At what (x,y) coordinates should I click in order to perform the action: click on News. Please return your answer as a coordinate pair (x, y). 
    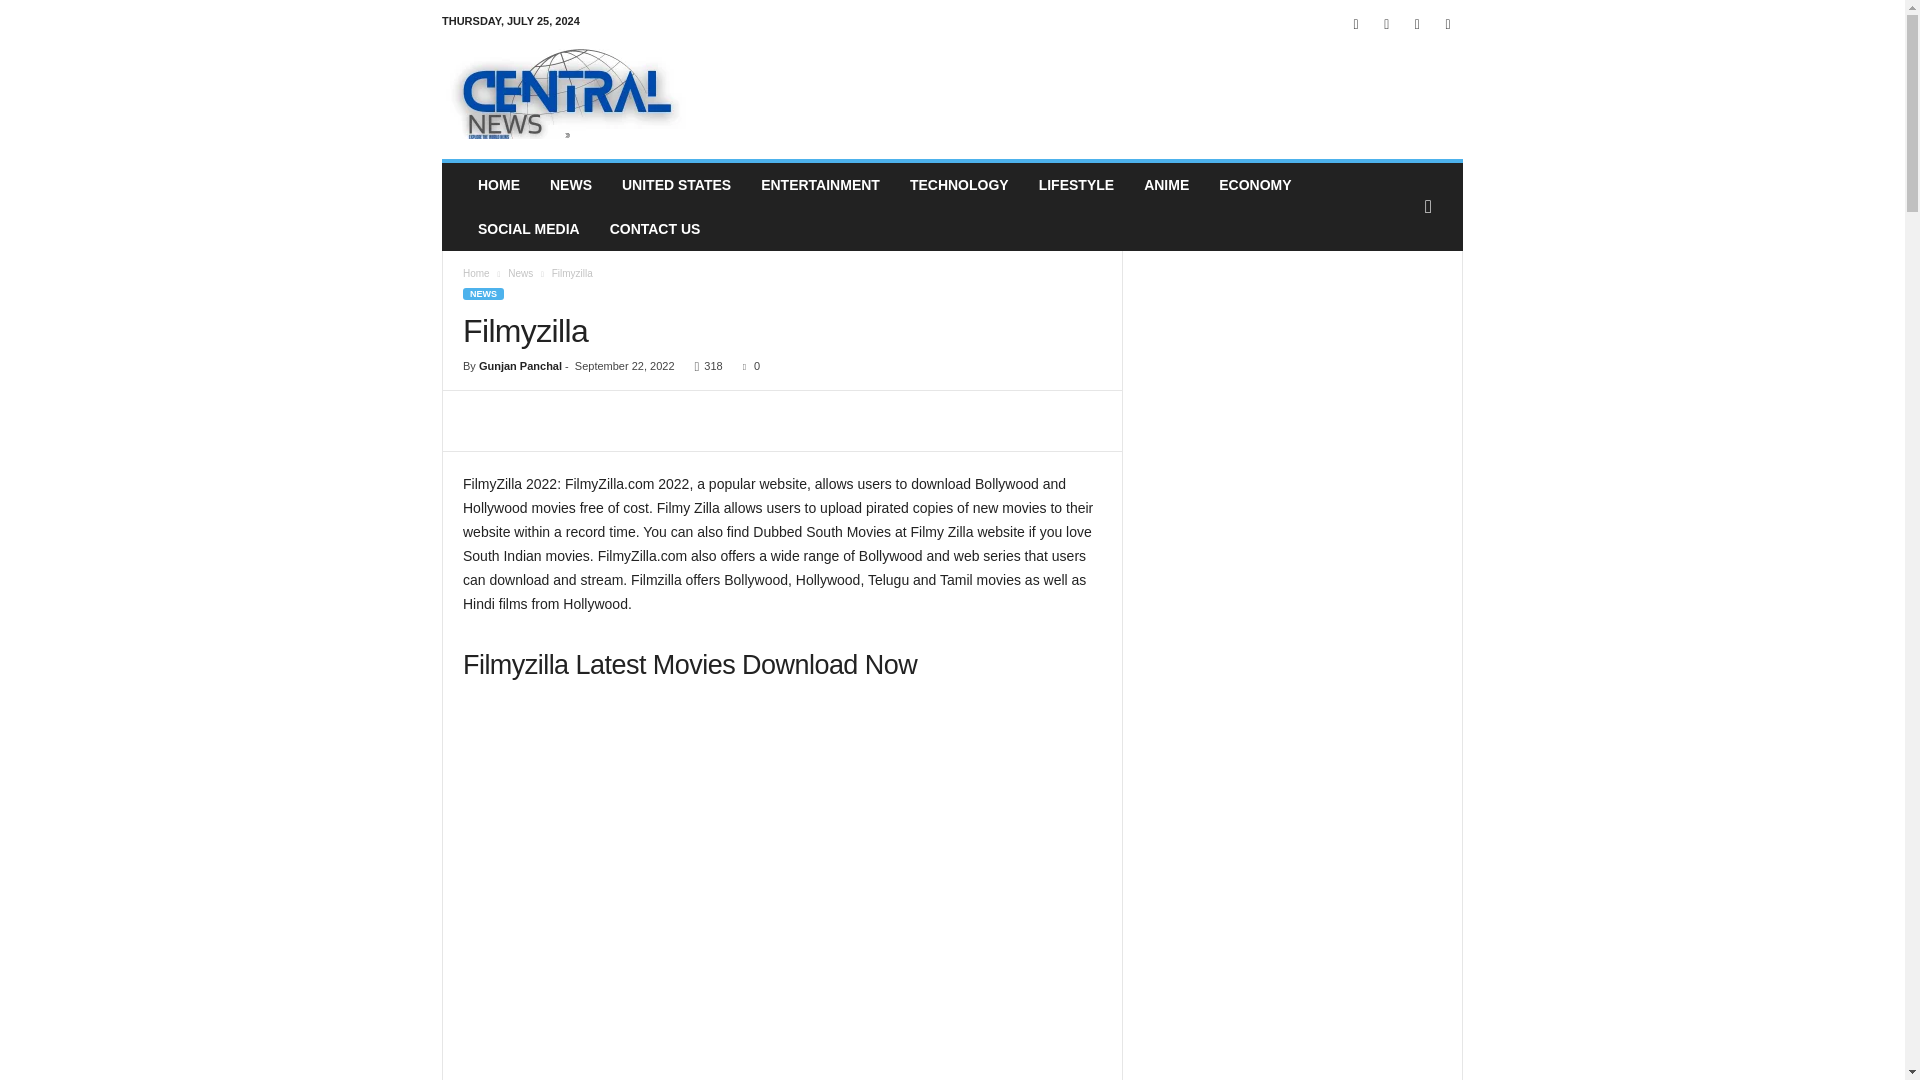
    Looking at the image, I should click on (520, 272).